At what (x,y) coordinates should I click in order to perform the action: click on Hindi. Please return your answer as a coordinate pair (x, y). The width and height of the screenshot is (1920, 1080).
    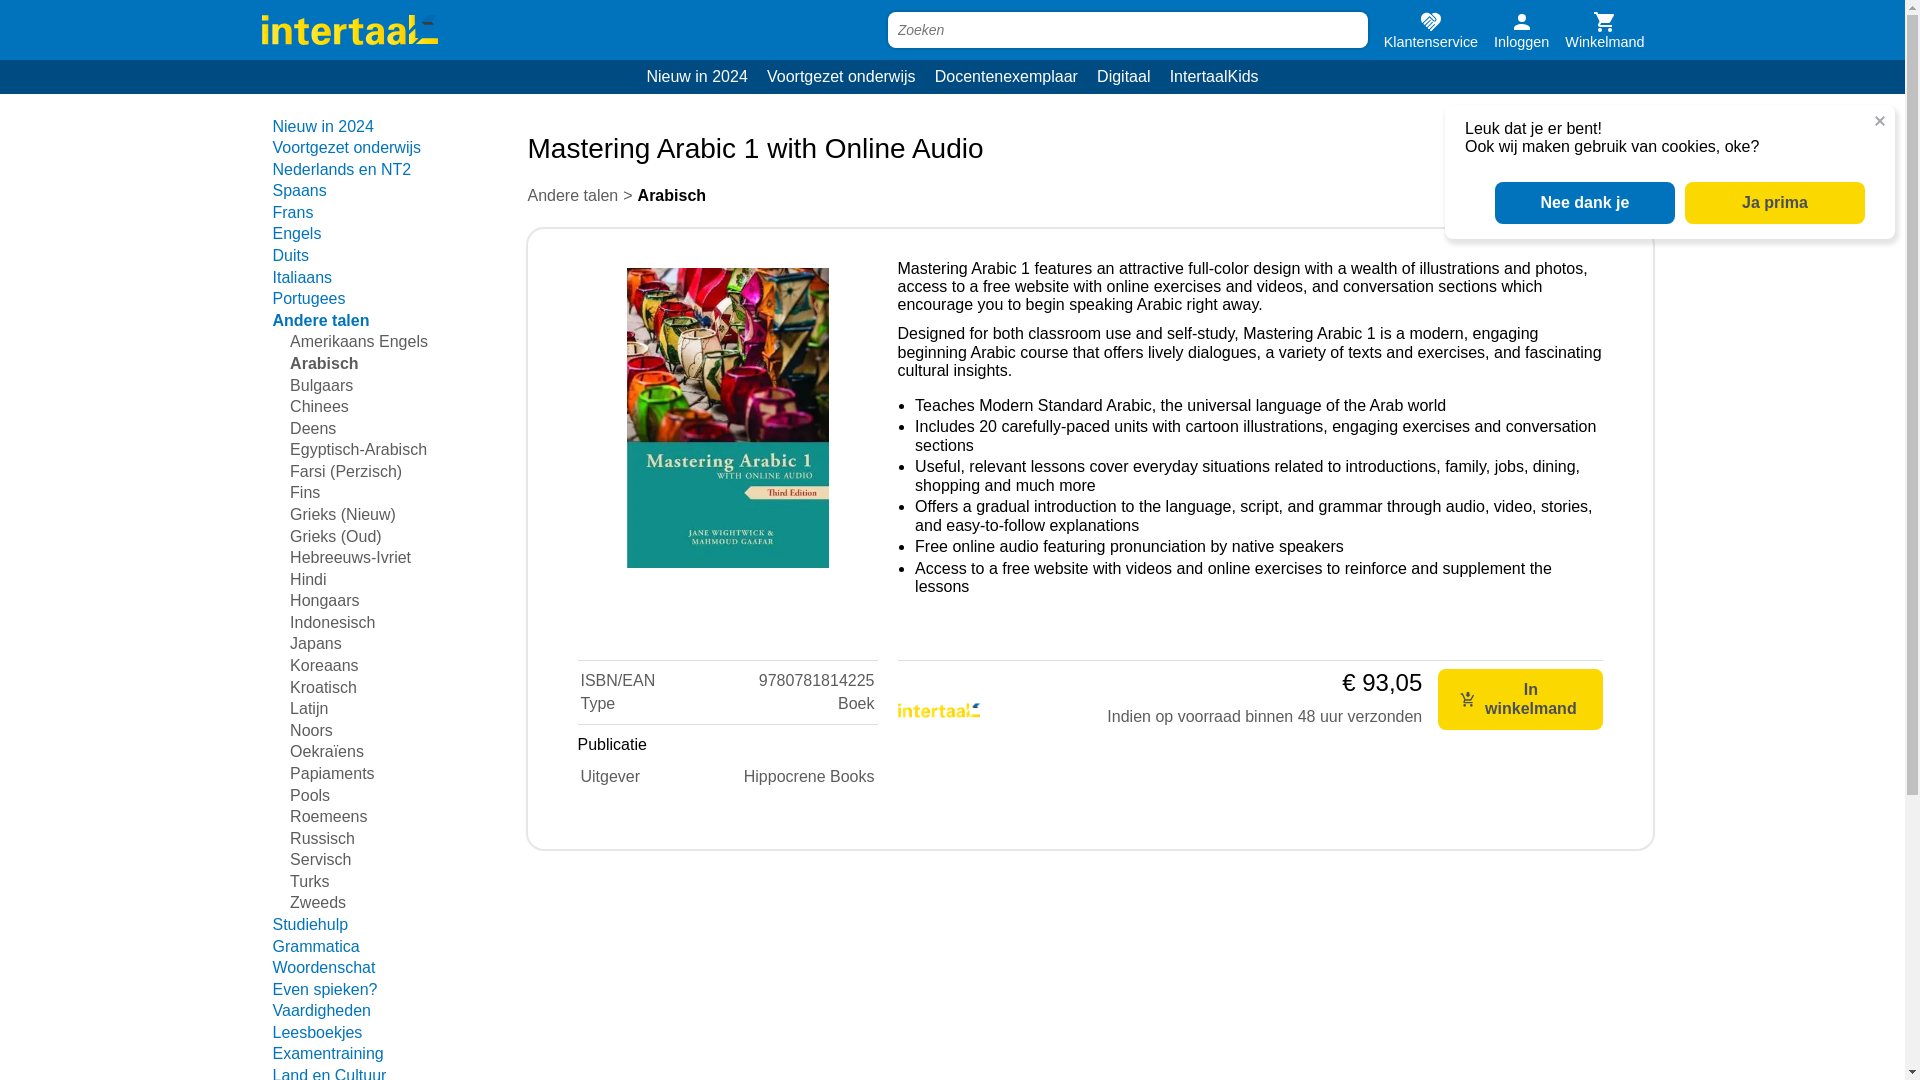
    Looking at the image, I should click on (308, 579).